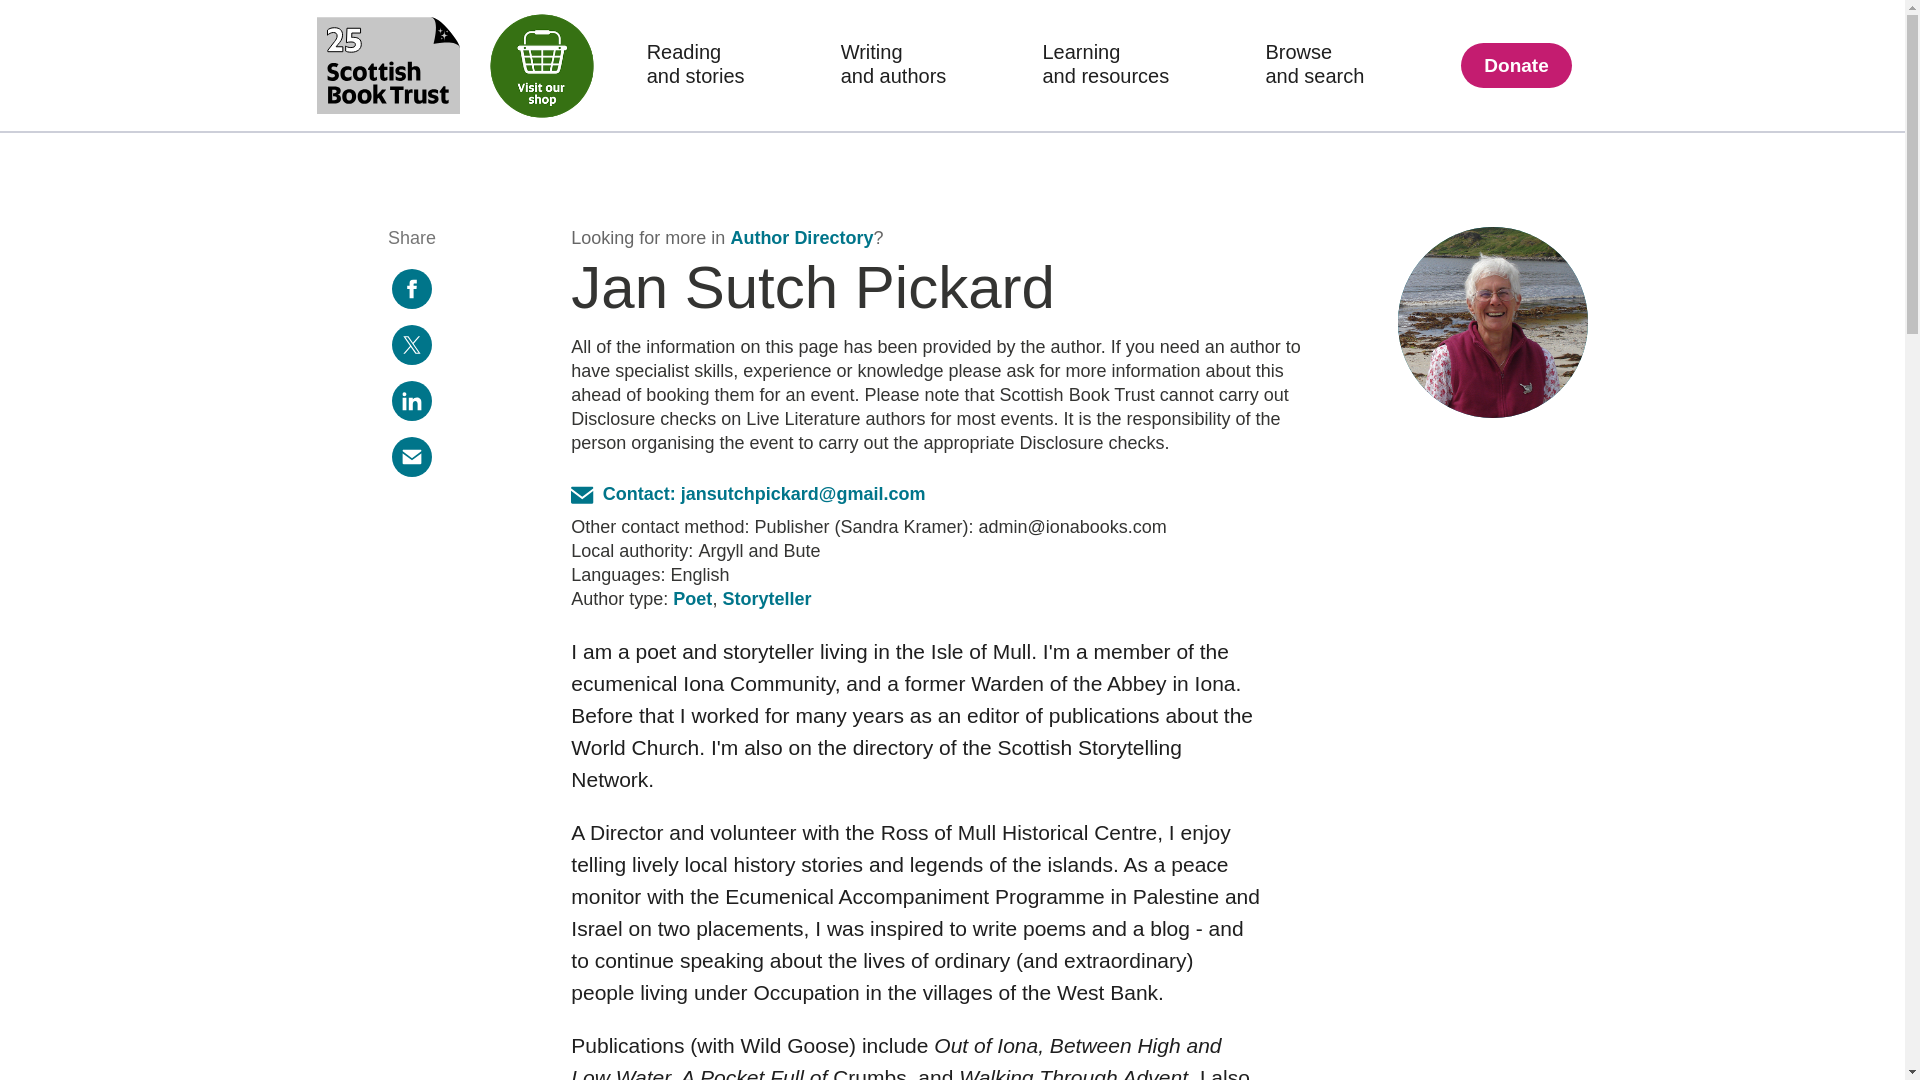  What do you see at coordinates (766, 598) in the screenshot?
I see `Go to the Scottish Book Trust Homepage` at bounding box center [766, 598].